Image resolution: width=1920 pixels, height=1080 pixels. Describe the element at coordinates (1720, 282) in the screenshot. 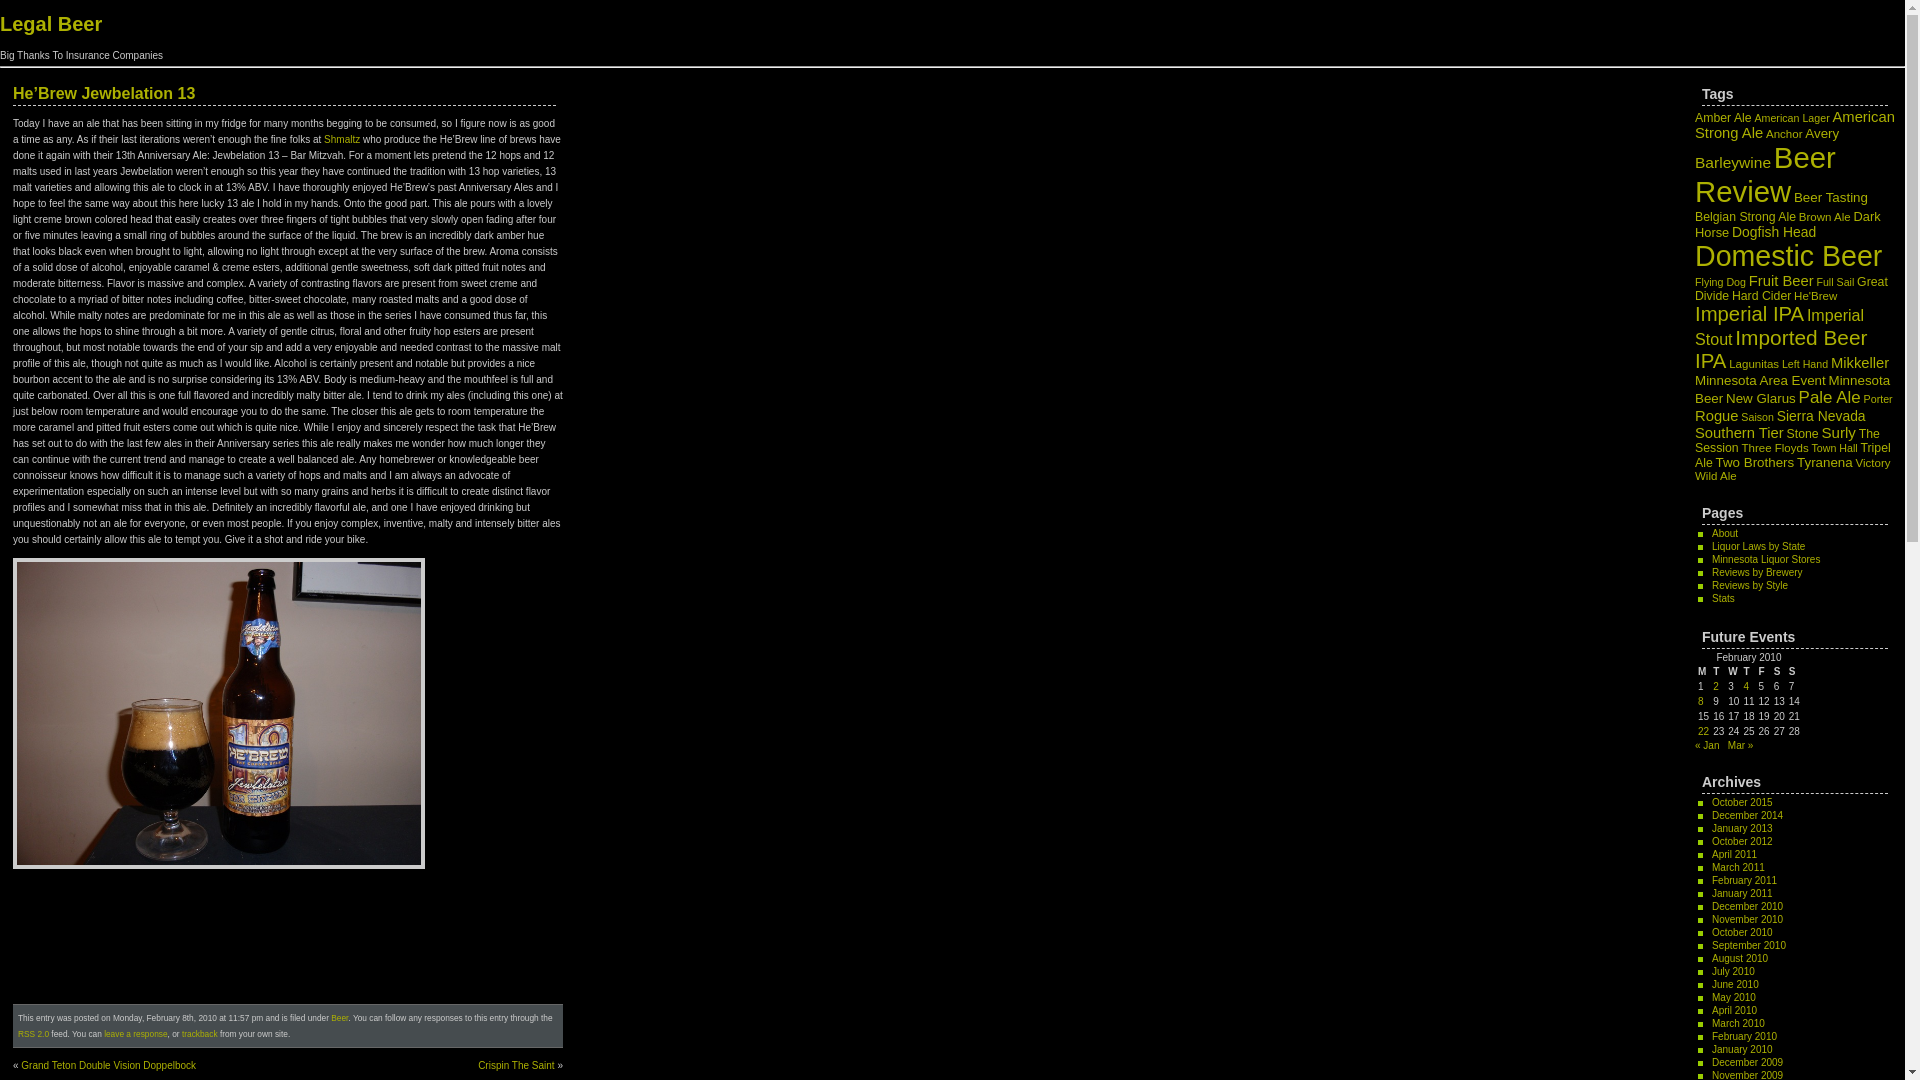

I see `Flying Dog` at that location.